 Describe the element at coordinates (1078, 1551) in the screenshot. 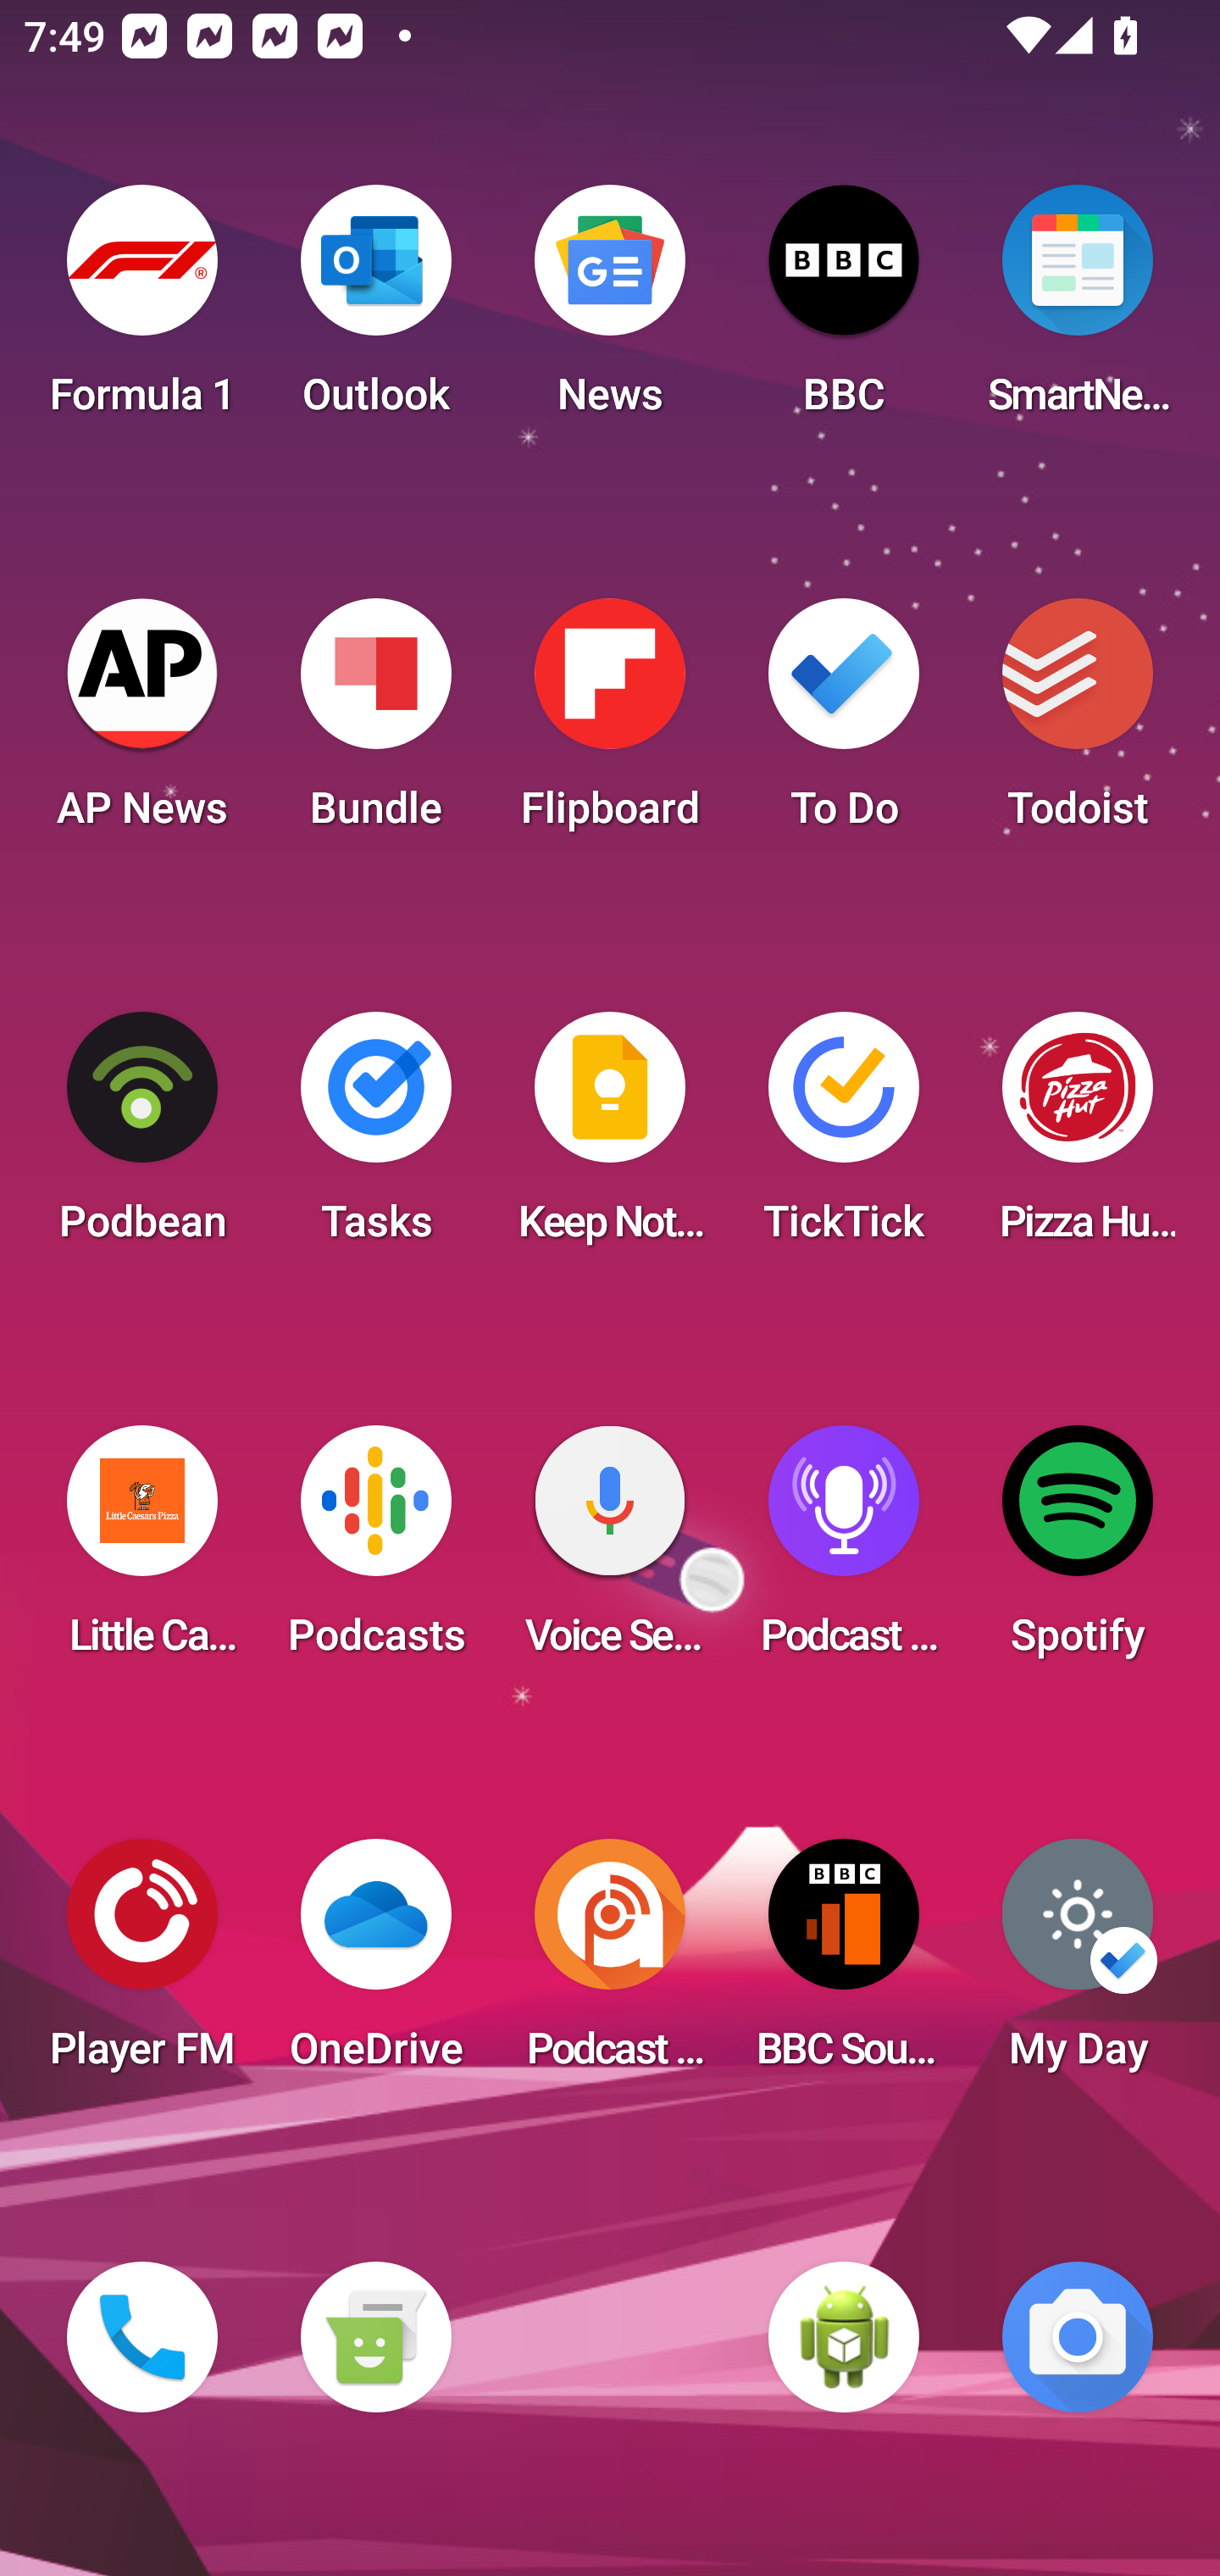

I see `Spotify` at that location.